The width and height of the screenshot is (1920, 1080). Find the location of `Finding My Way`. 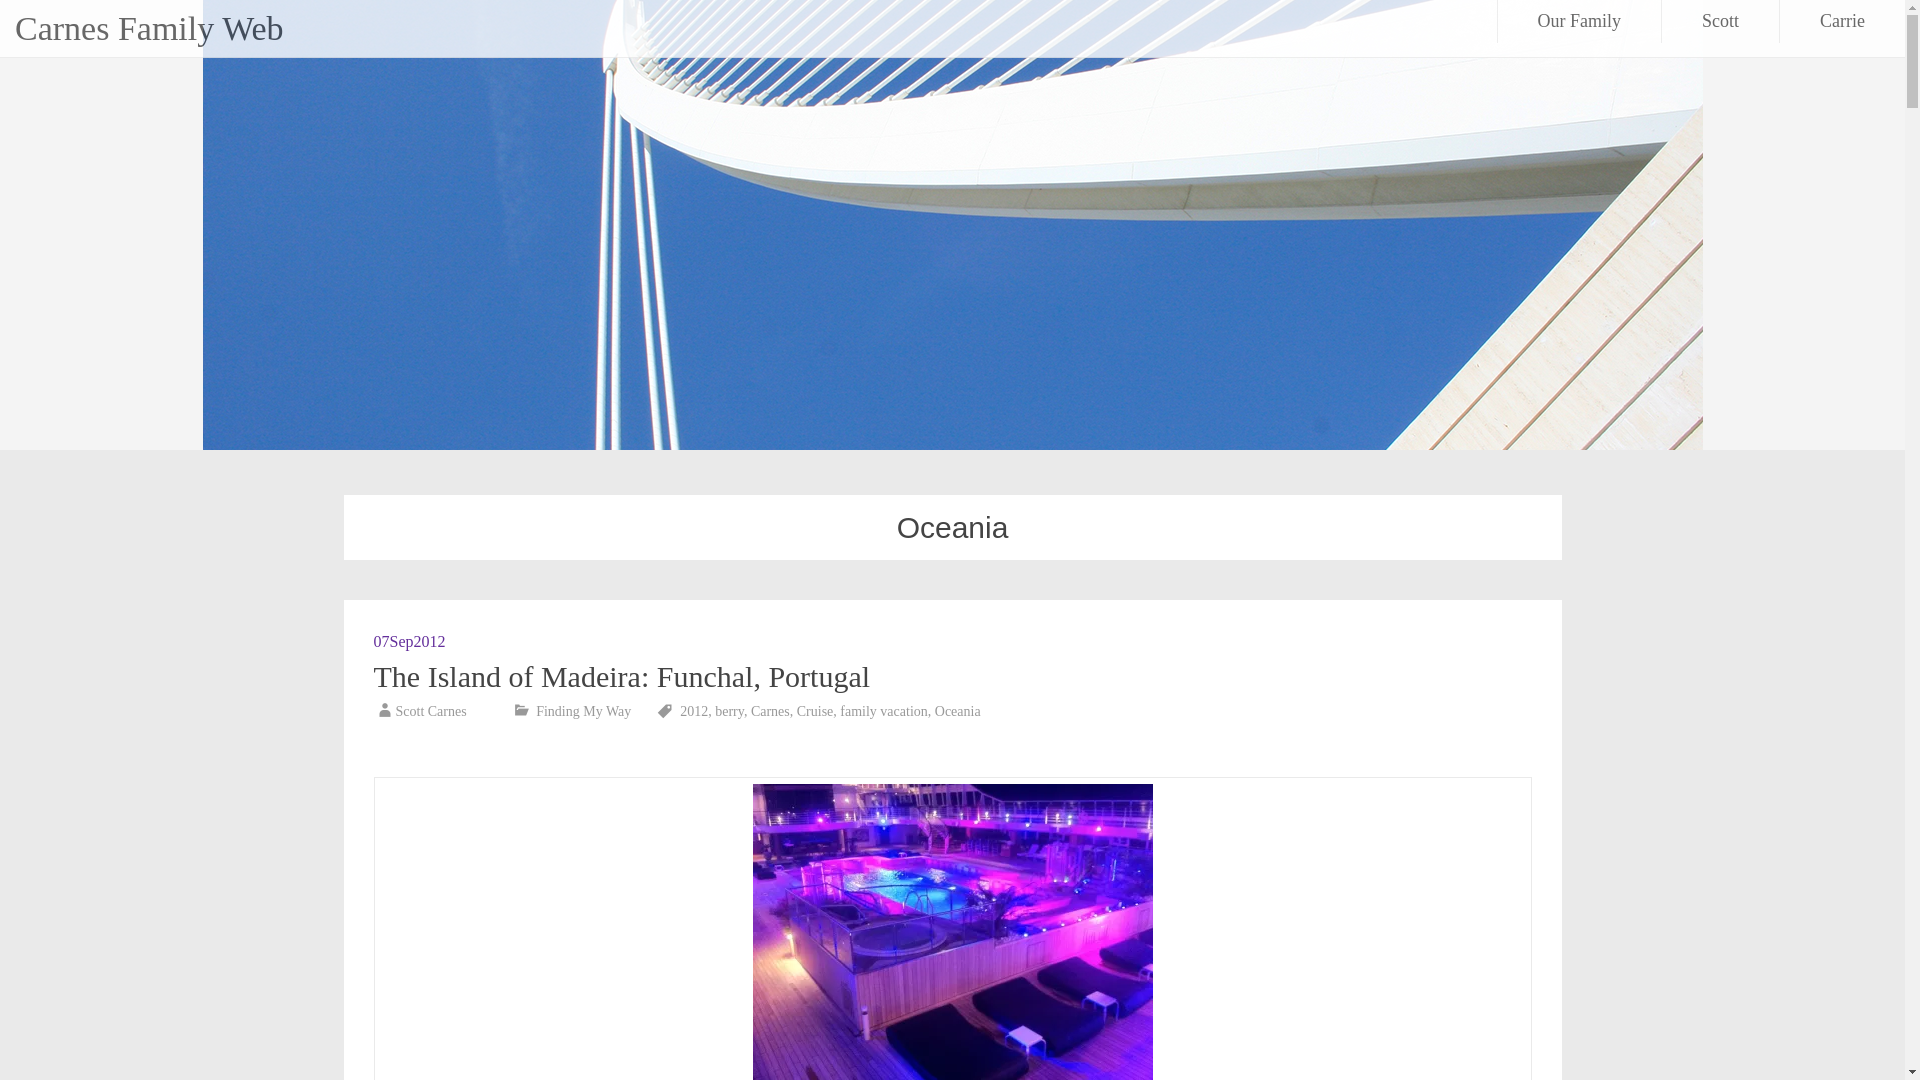

Finding My Way is located at coordinates (583, 712).